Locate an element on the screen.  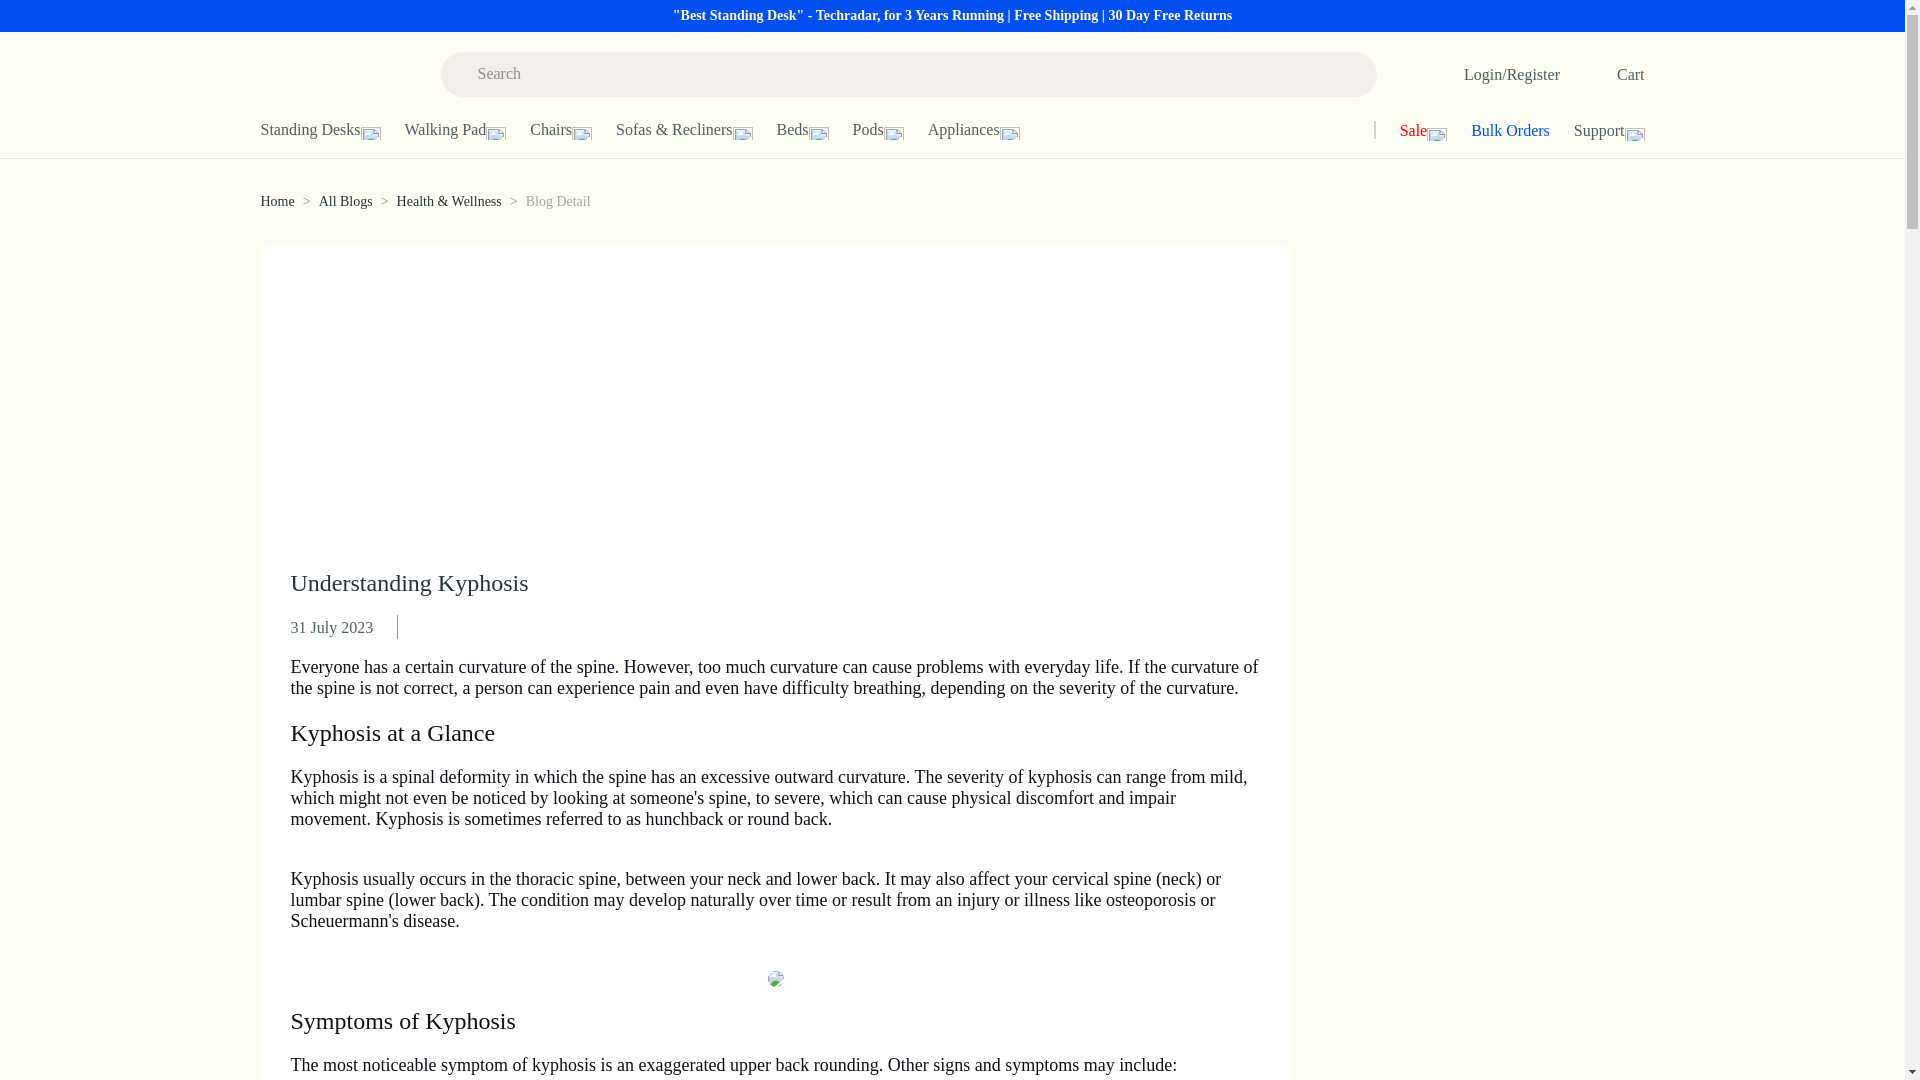
Walking Pad is located at coordinates (466, 130).